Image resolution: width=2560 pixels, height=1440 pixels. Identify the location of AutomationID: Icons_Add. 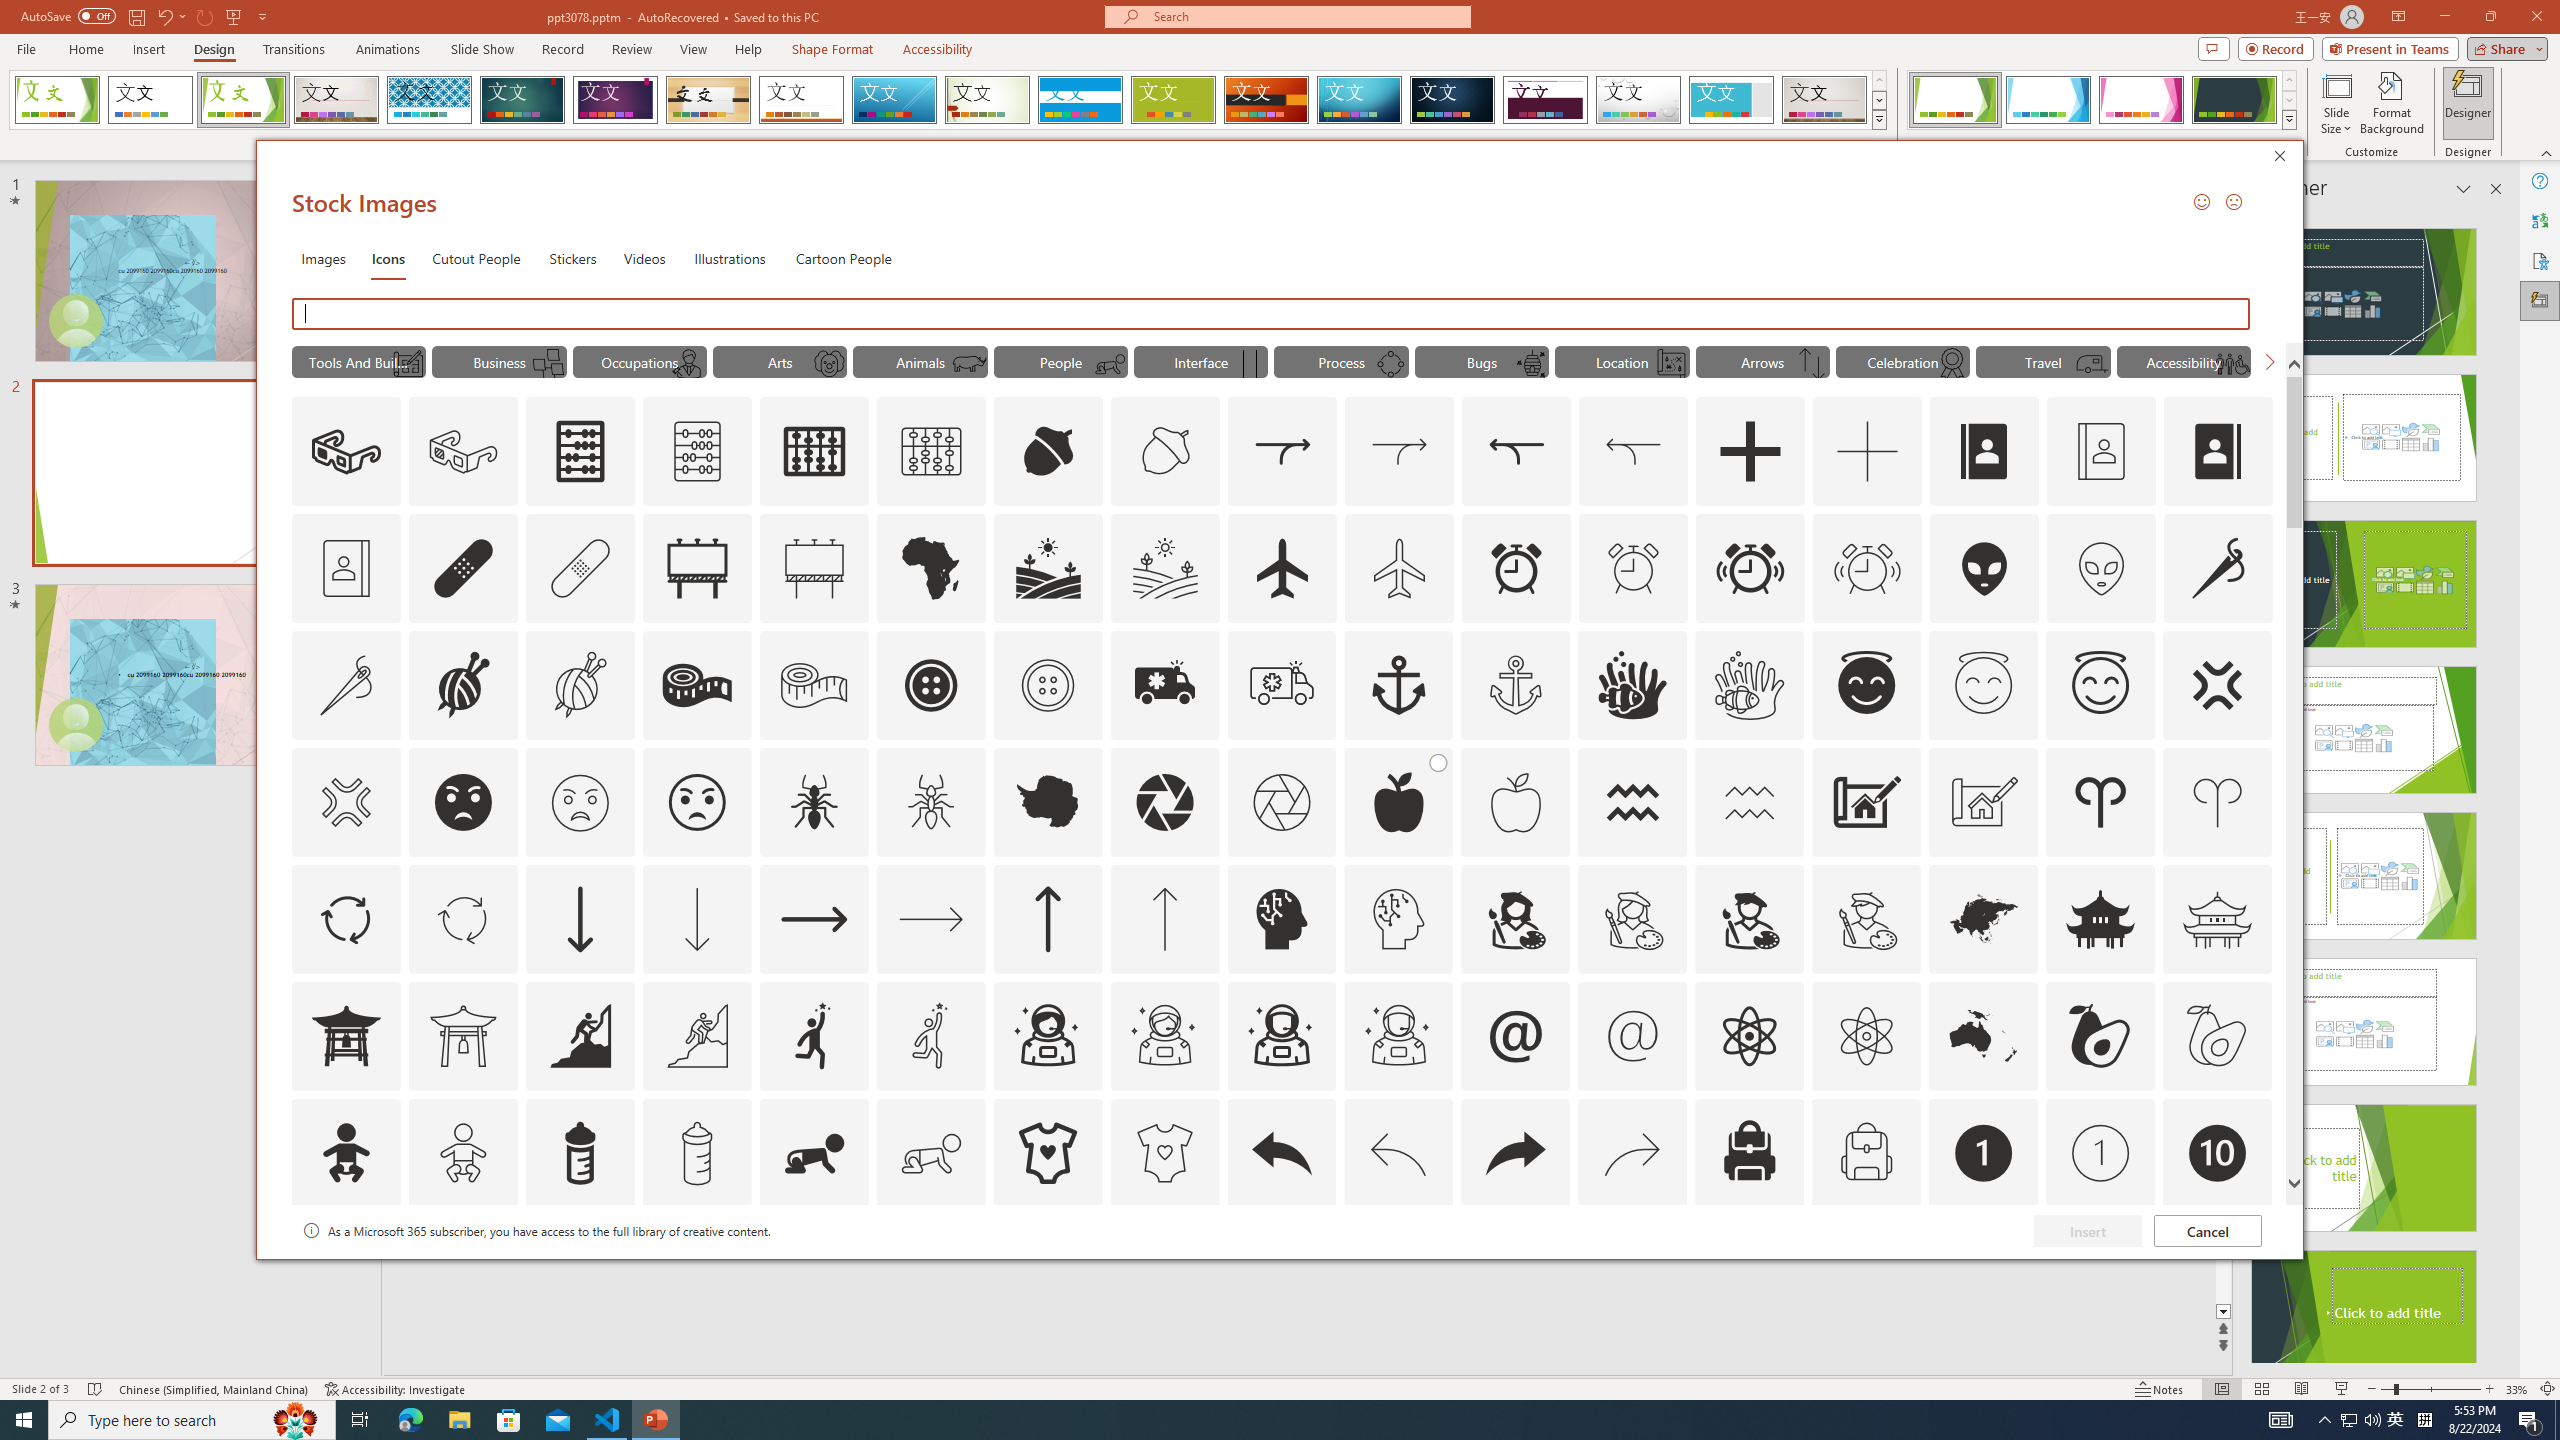
(1750, 452).